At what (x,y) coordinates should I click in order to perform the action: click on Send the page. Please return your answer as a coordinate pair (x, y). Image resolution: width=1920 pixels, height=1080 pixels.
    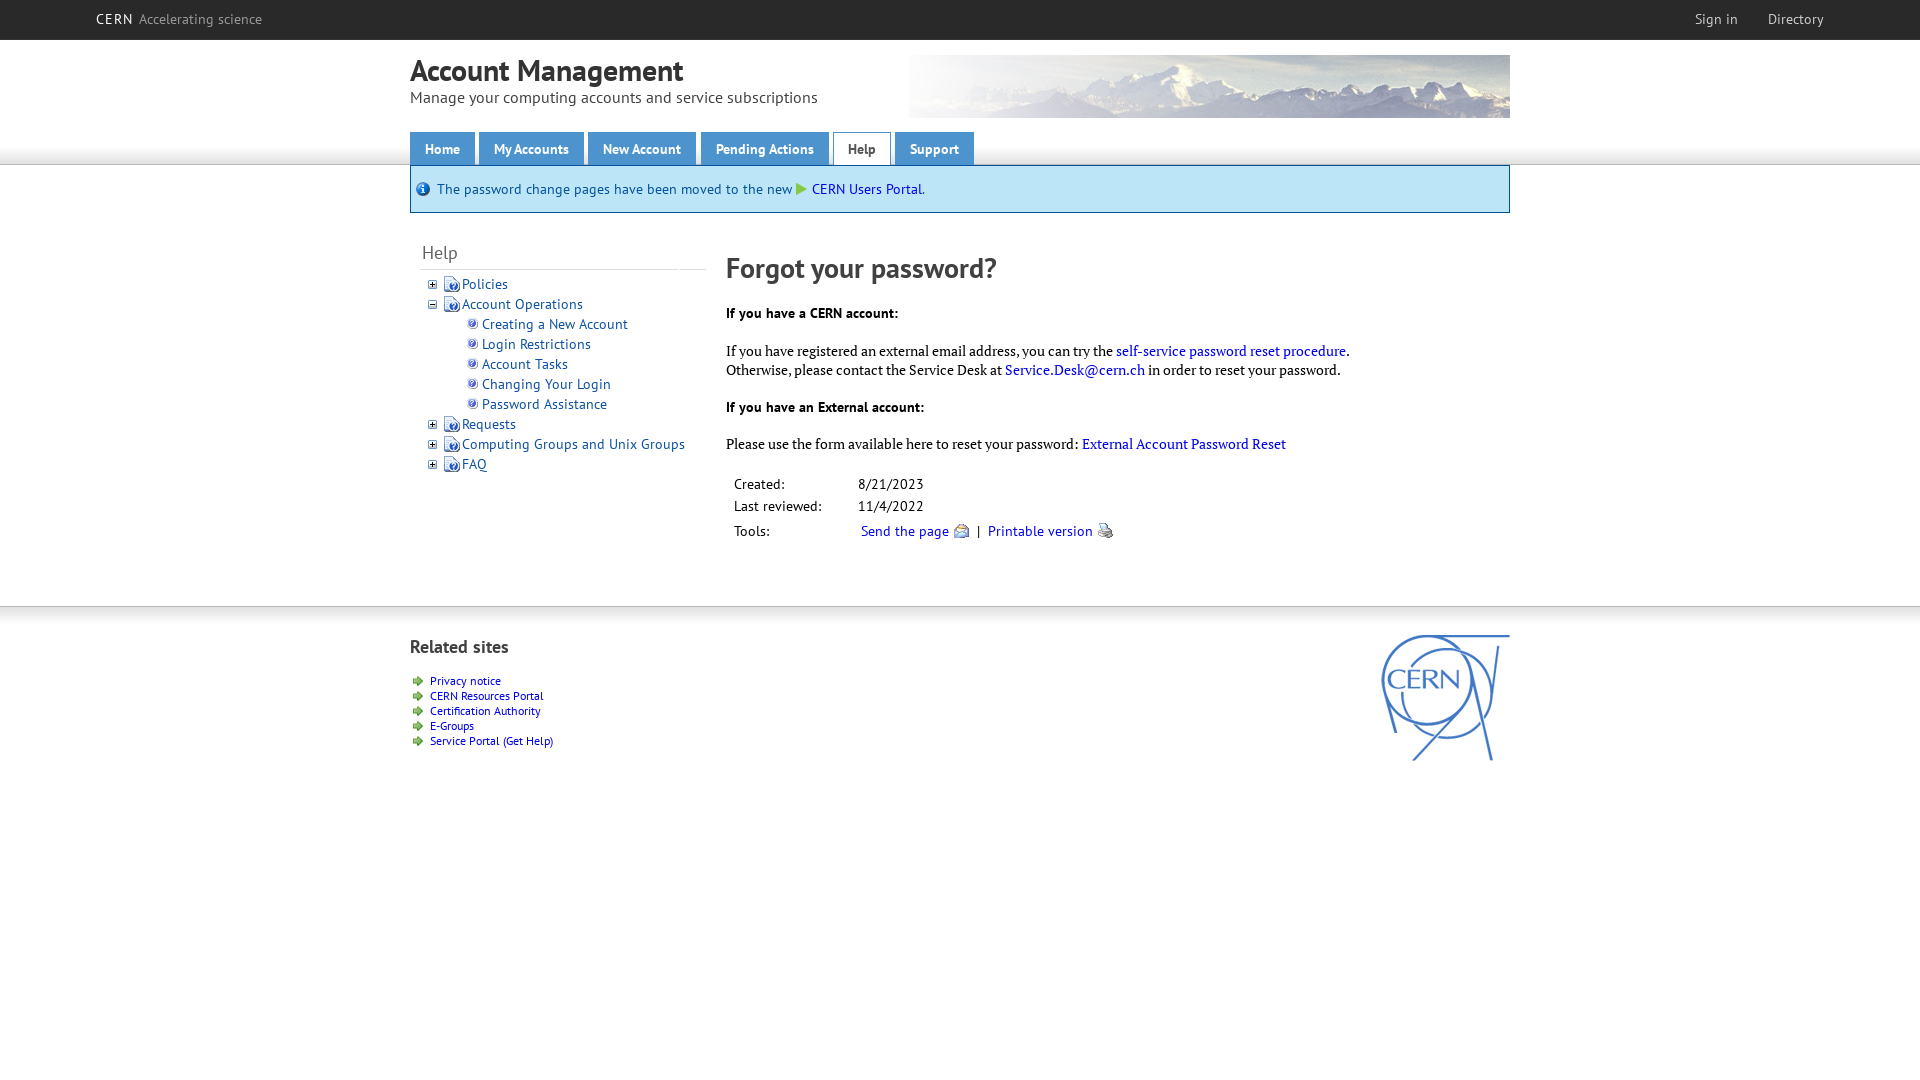
    Looking at the image, I should click on (905, 531).